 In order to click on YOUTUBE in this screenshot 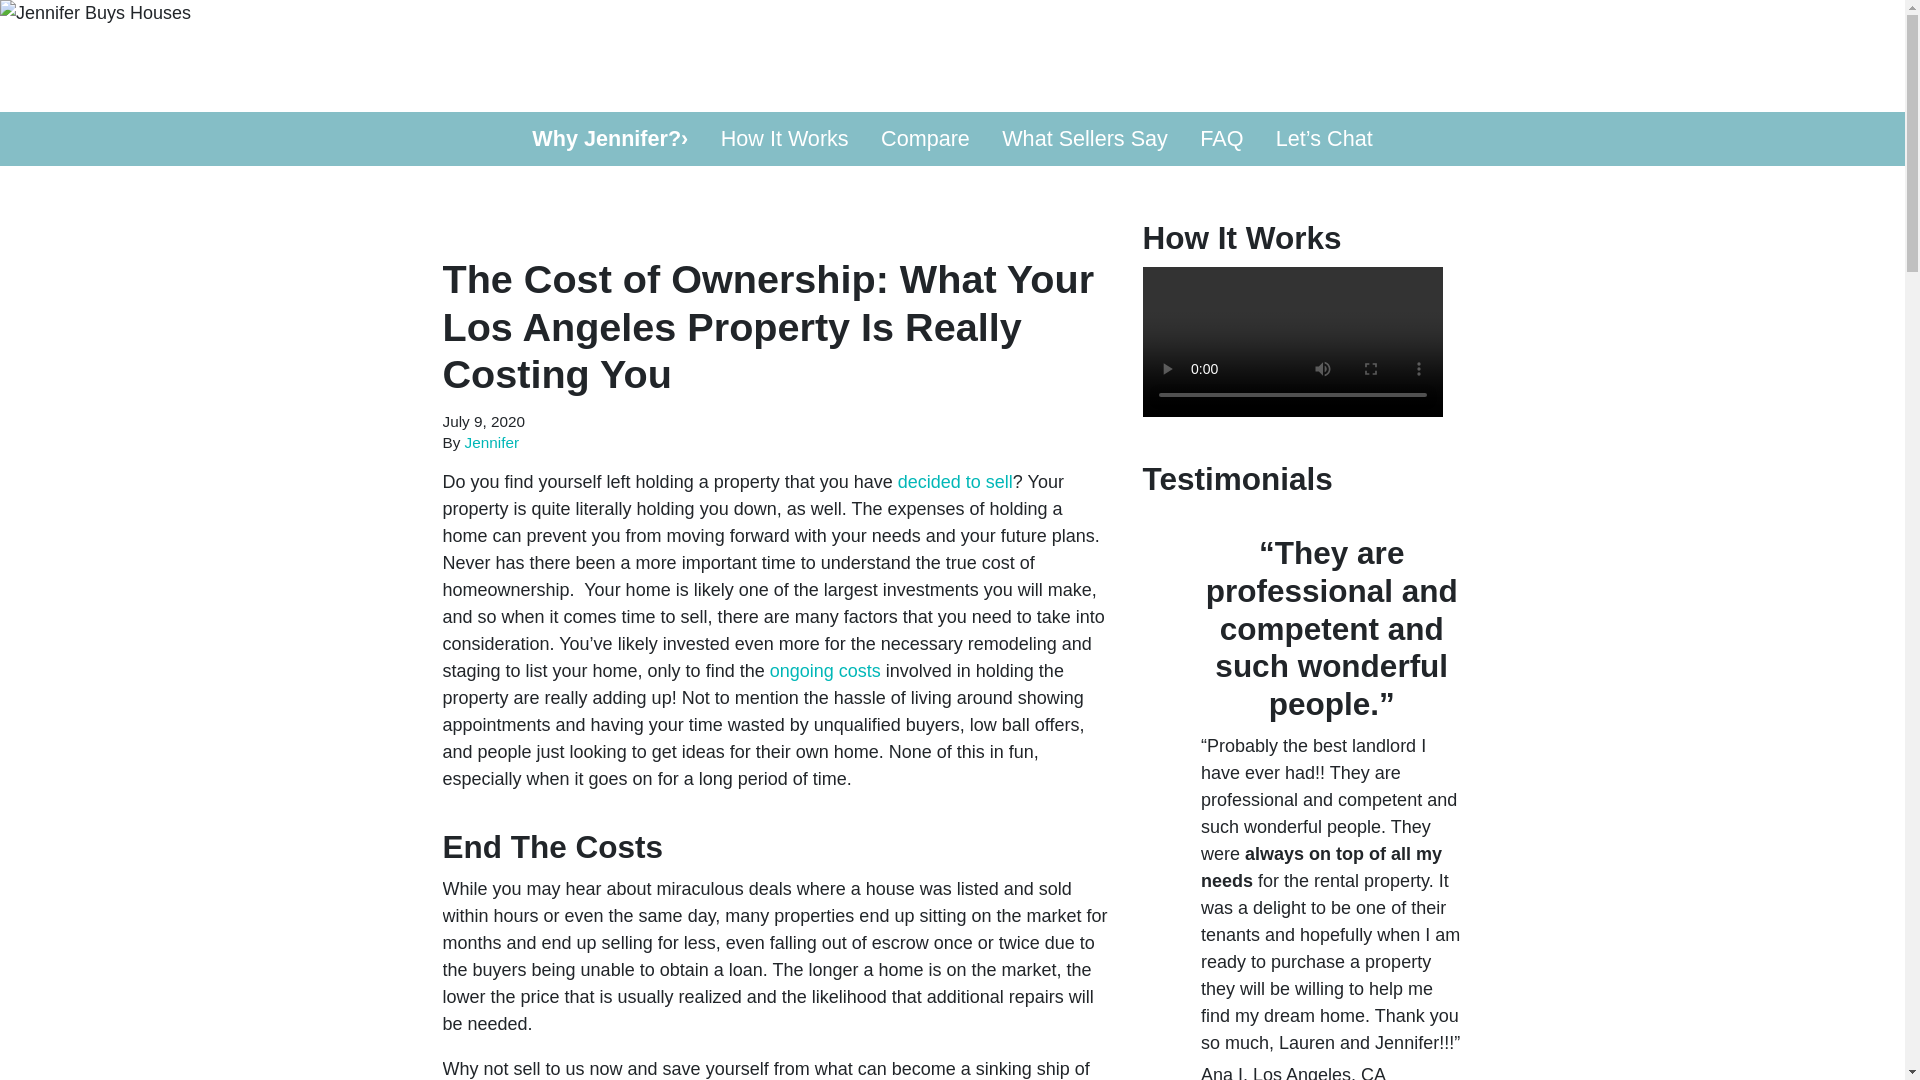, I will do `click(1348, 100)`.